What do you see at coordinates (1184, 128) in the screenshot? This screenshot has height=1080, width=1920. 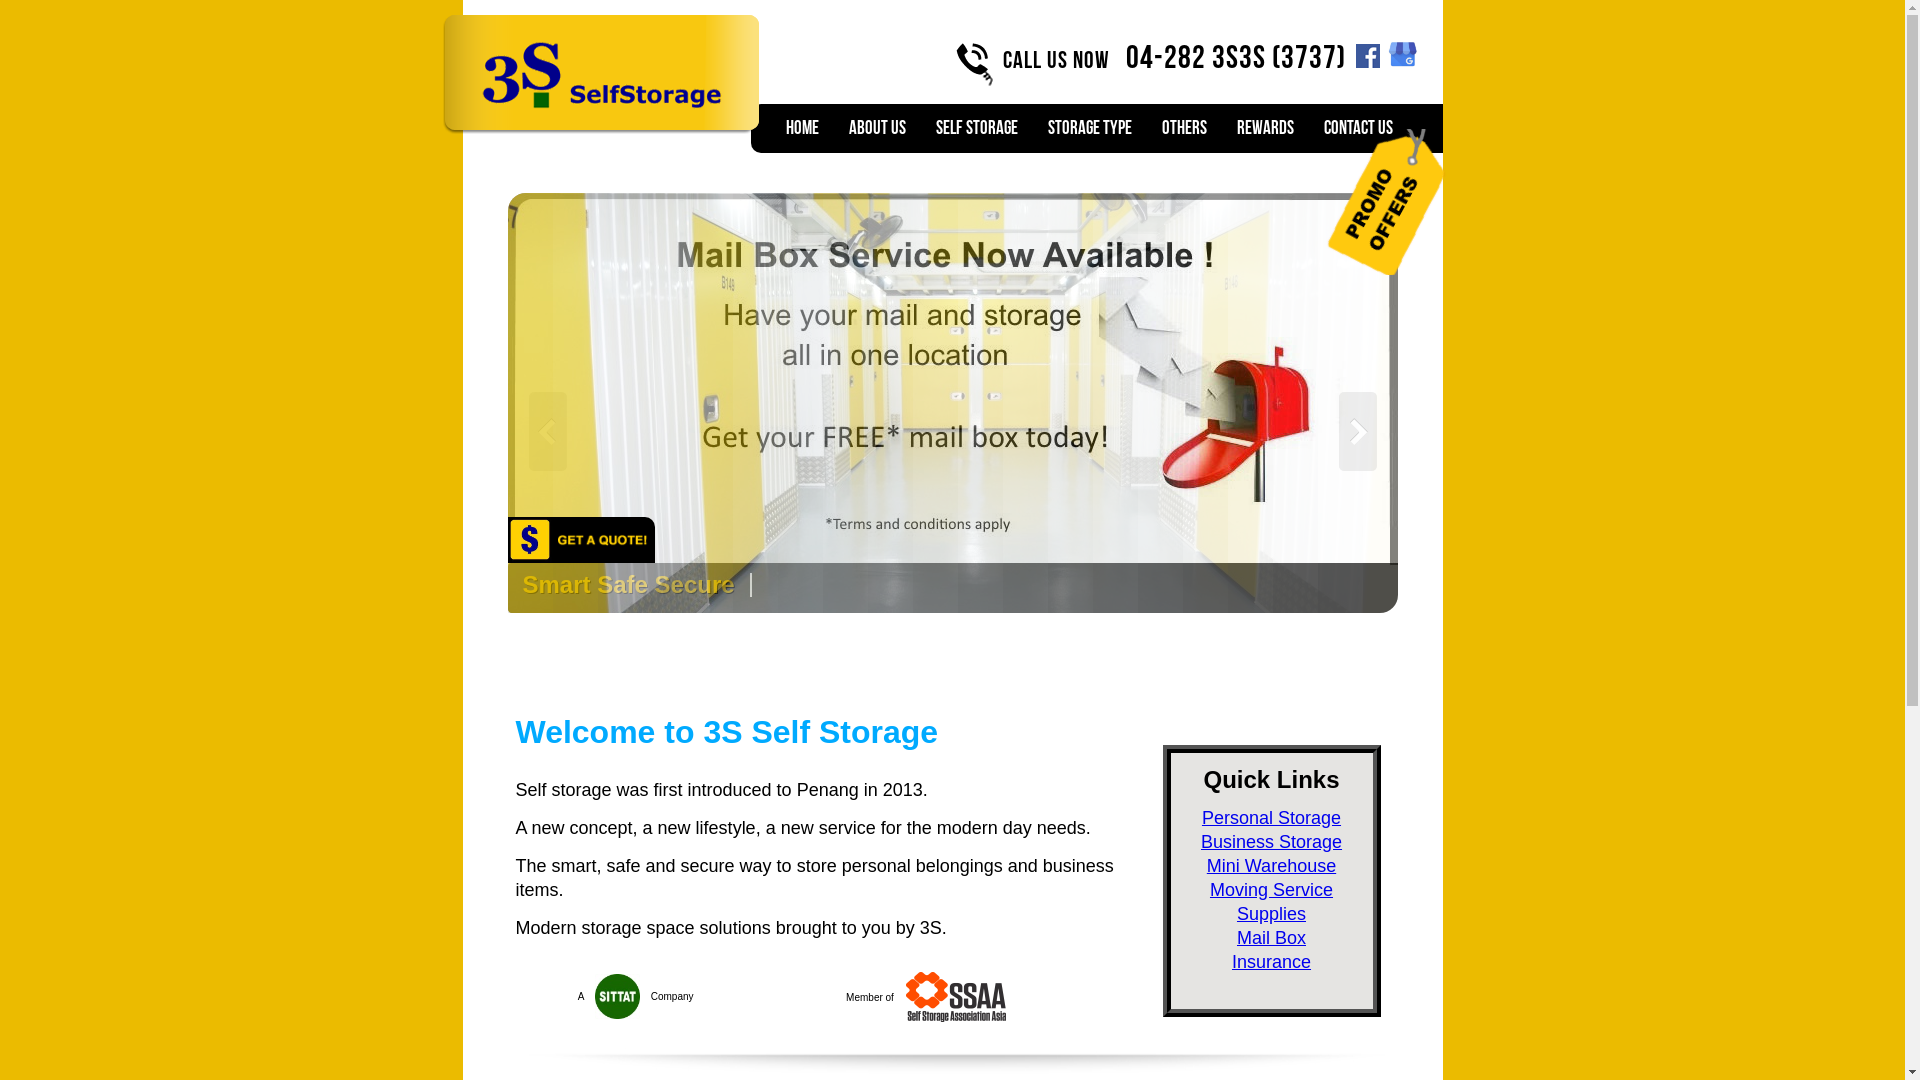 I see `OTHERS` at bounding box center [1184, 128].